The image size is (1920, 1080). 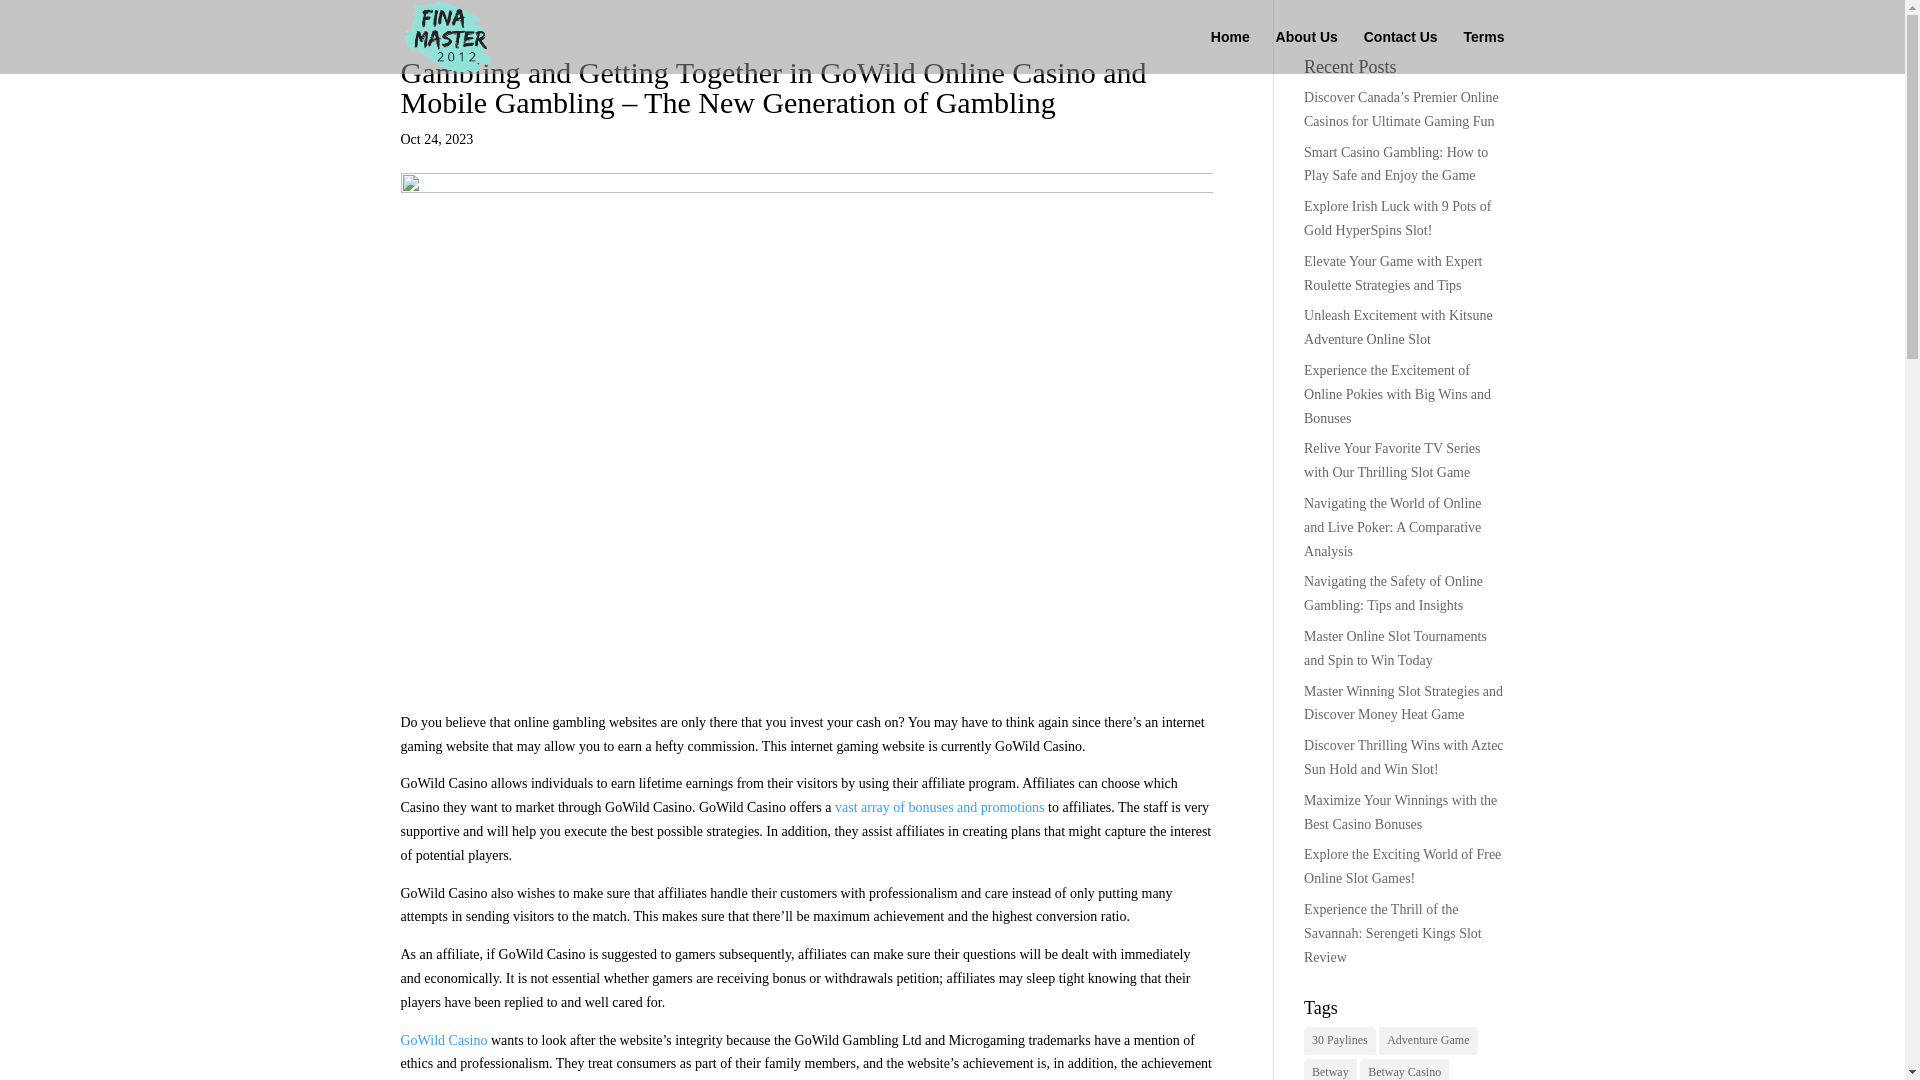 What do you see at coordinates (1396, 164) in the screenshot?
I see `Smart Casino Gambling: How to Play Safe and Enjoy the Game` at bounding box center [1396, 164].